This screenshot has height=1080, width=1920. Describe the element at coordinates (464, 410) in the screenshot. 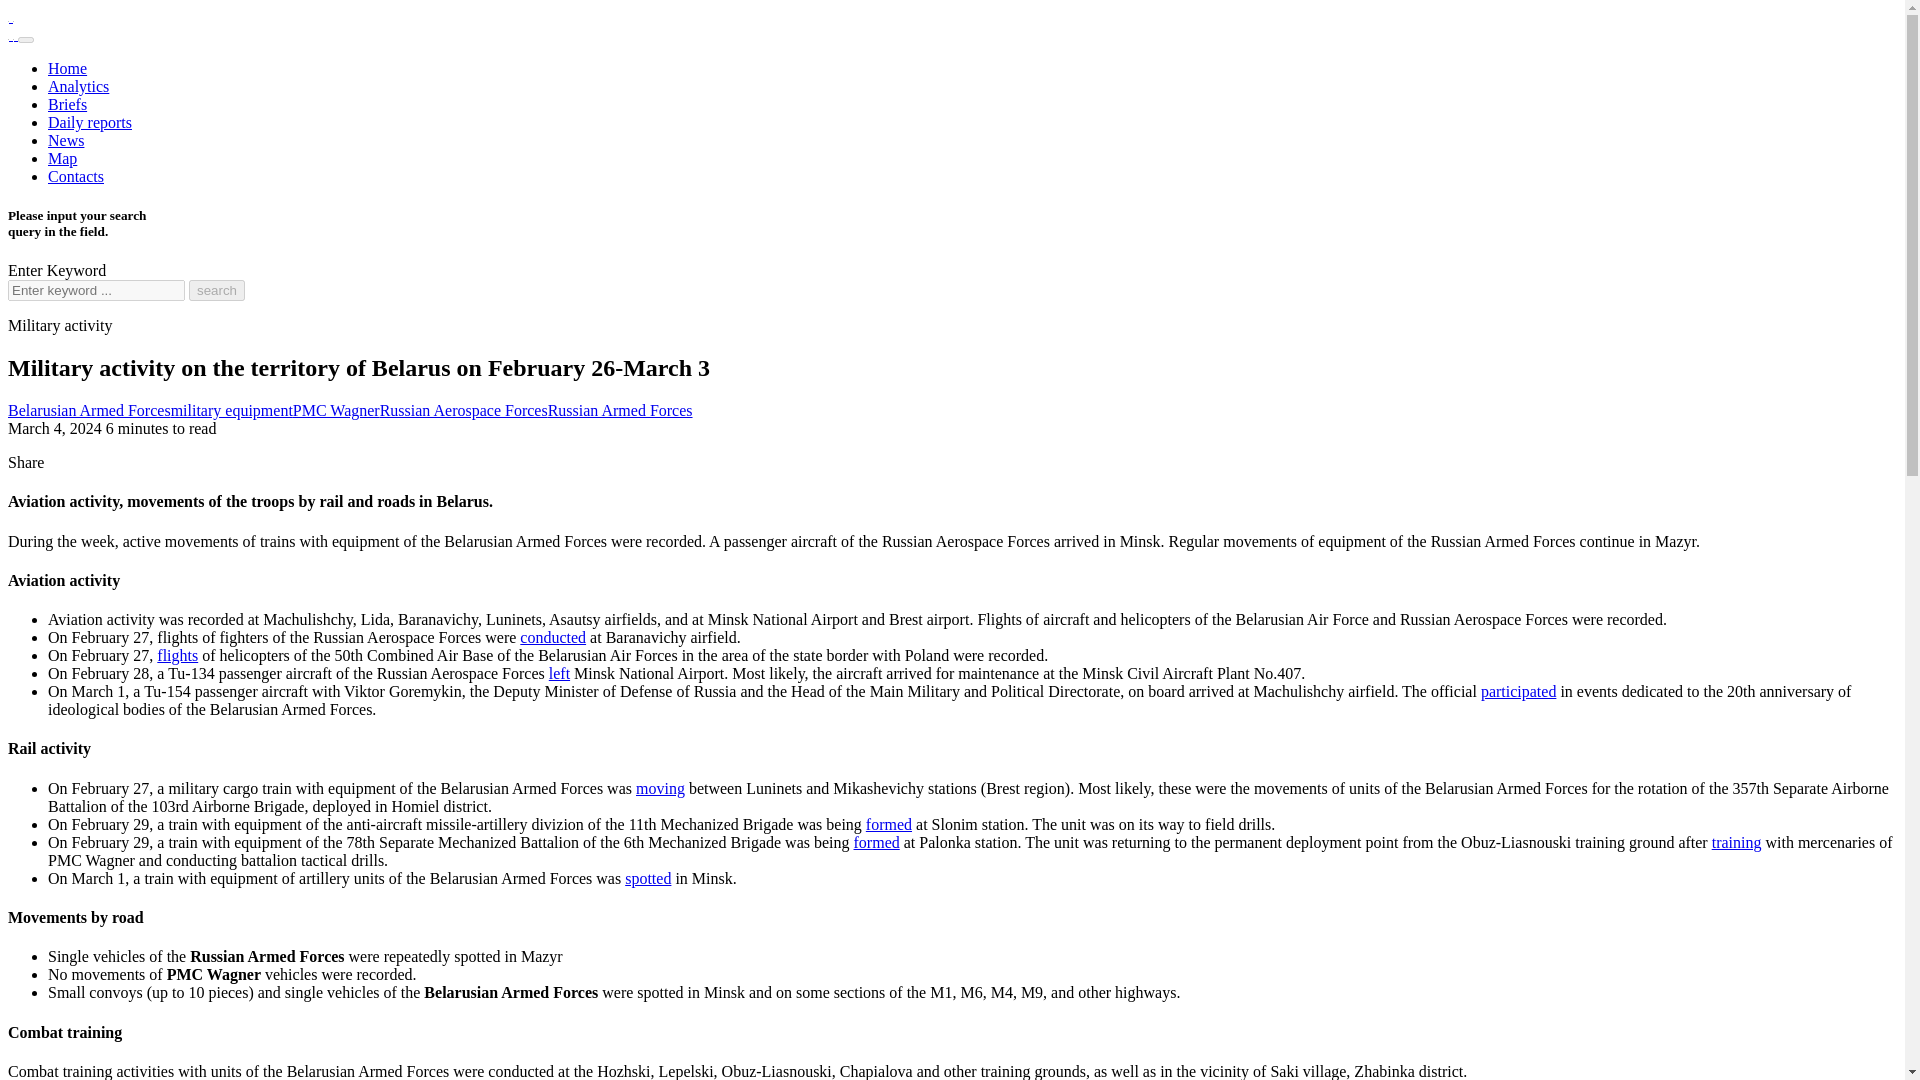

I see `Russian Aerospace Forces` at that location.